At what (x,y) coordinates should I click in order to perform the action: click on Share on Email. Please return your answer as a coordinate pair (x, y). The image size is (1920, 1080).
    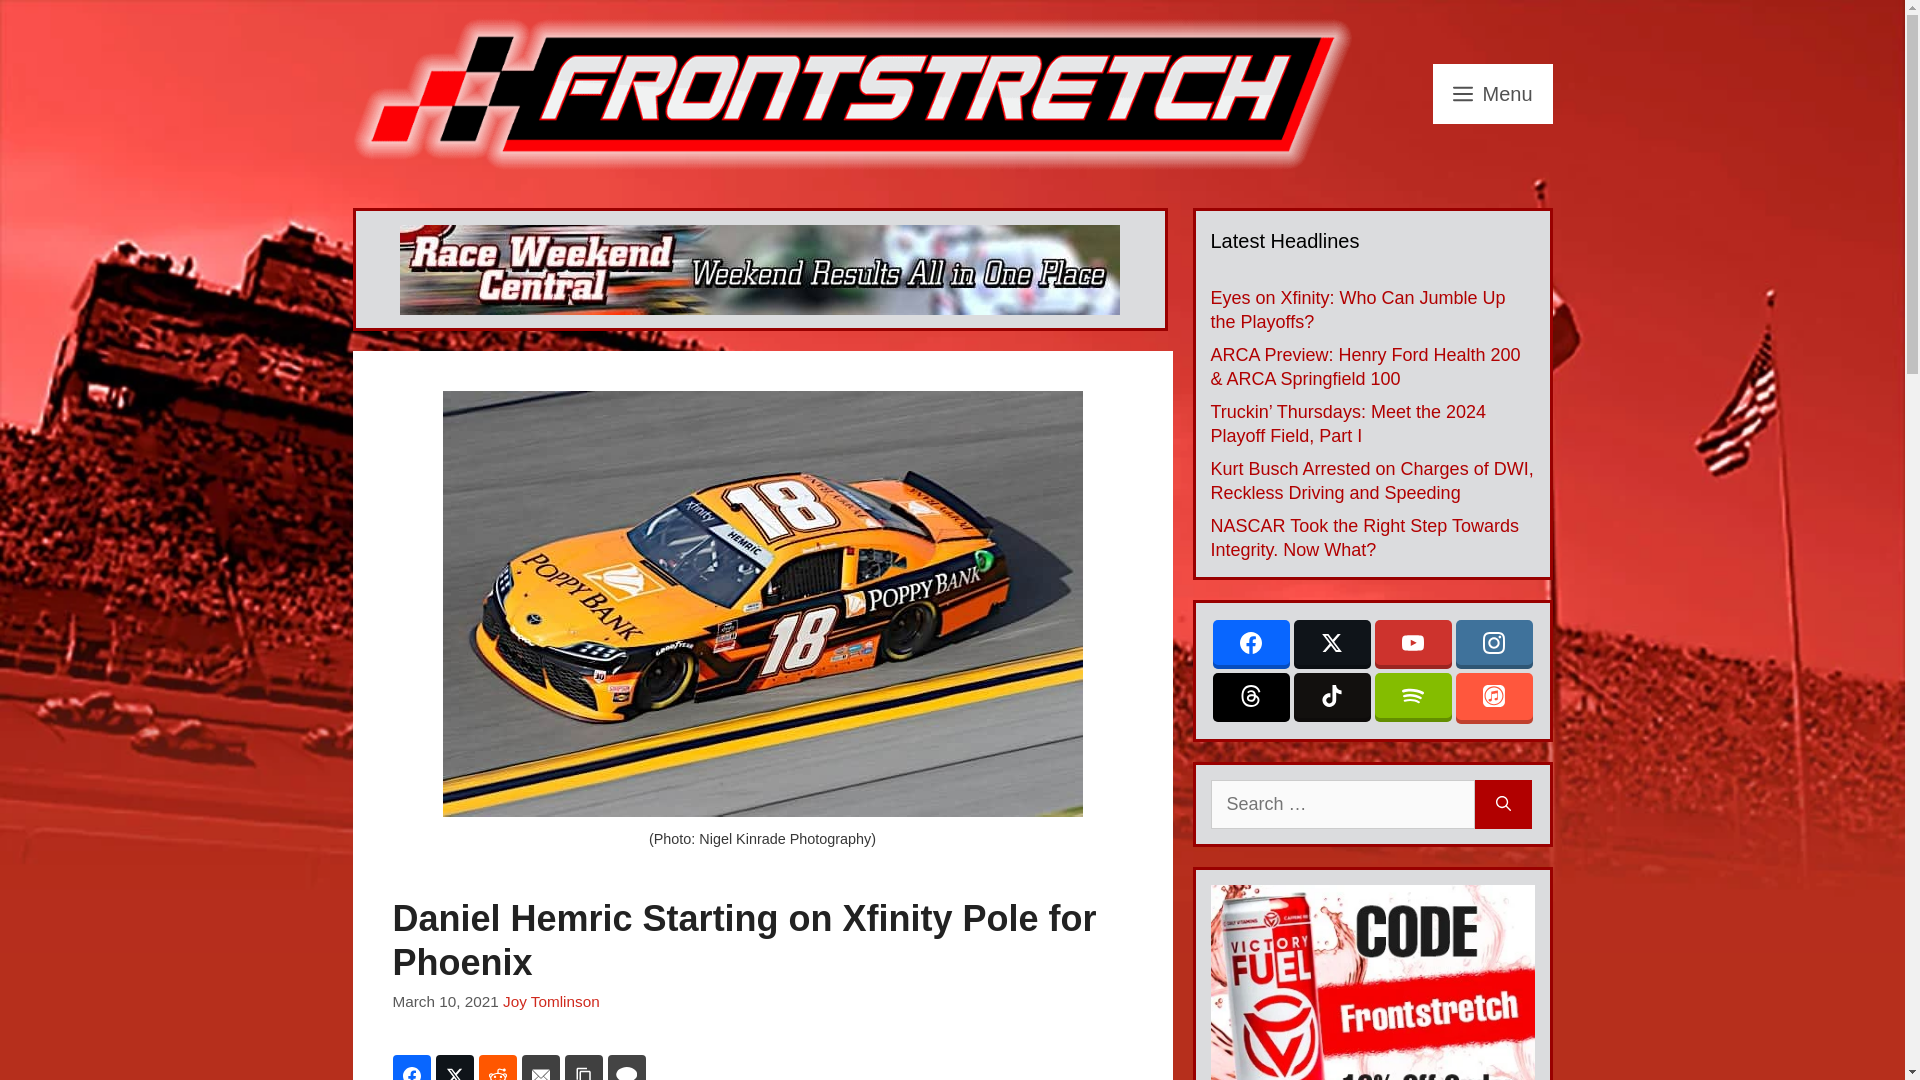
    Looking at the image, I should click on (541, 1068).